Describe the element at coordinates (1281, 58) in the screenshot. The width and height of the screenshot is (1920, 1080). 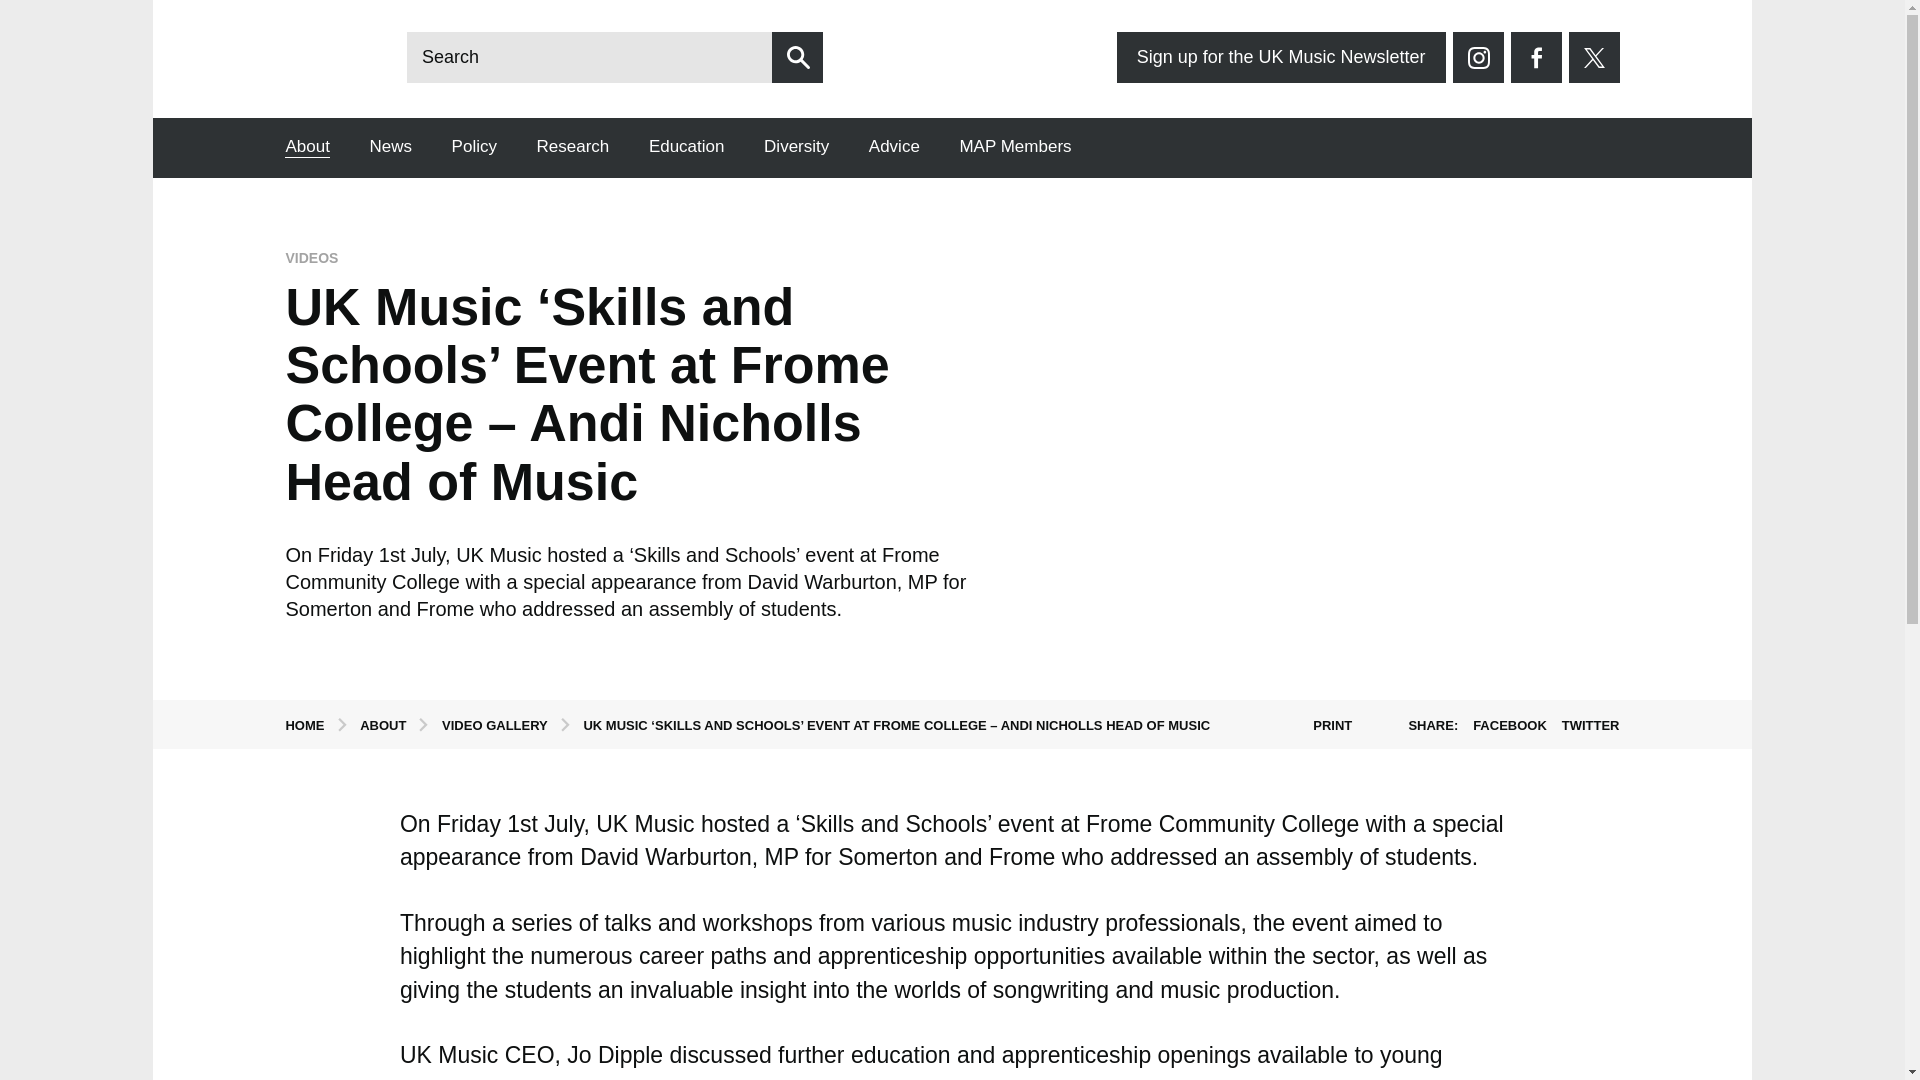
I see `Sign up for the UK Music Newsletter` at that location.